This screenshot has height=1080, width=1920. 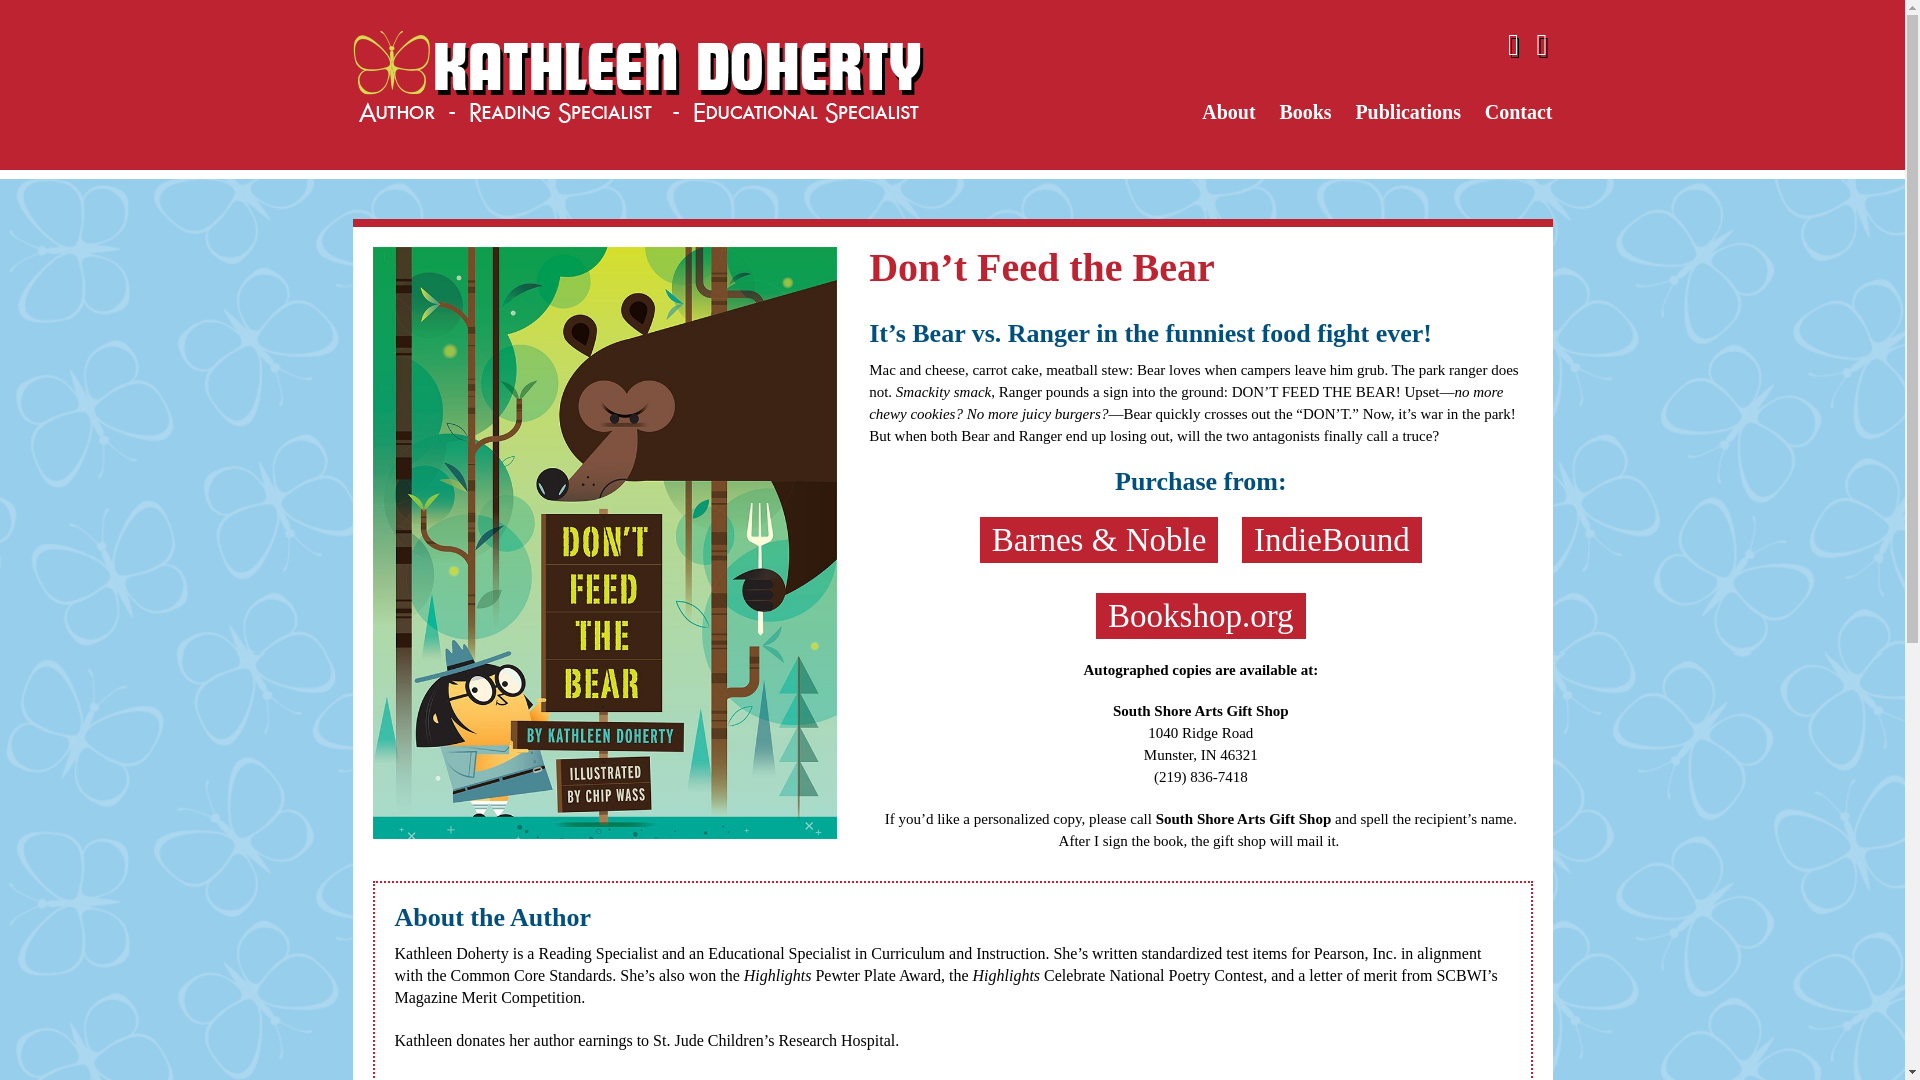 I want to click on Publications, so click(x=1408, y=111).